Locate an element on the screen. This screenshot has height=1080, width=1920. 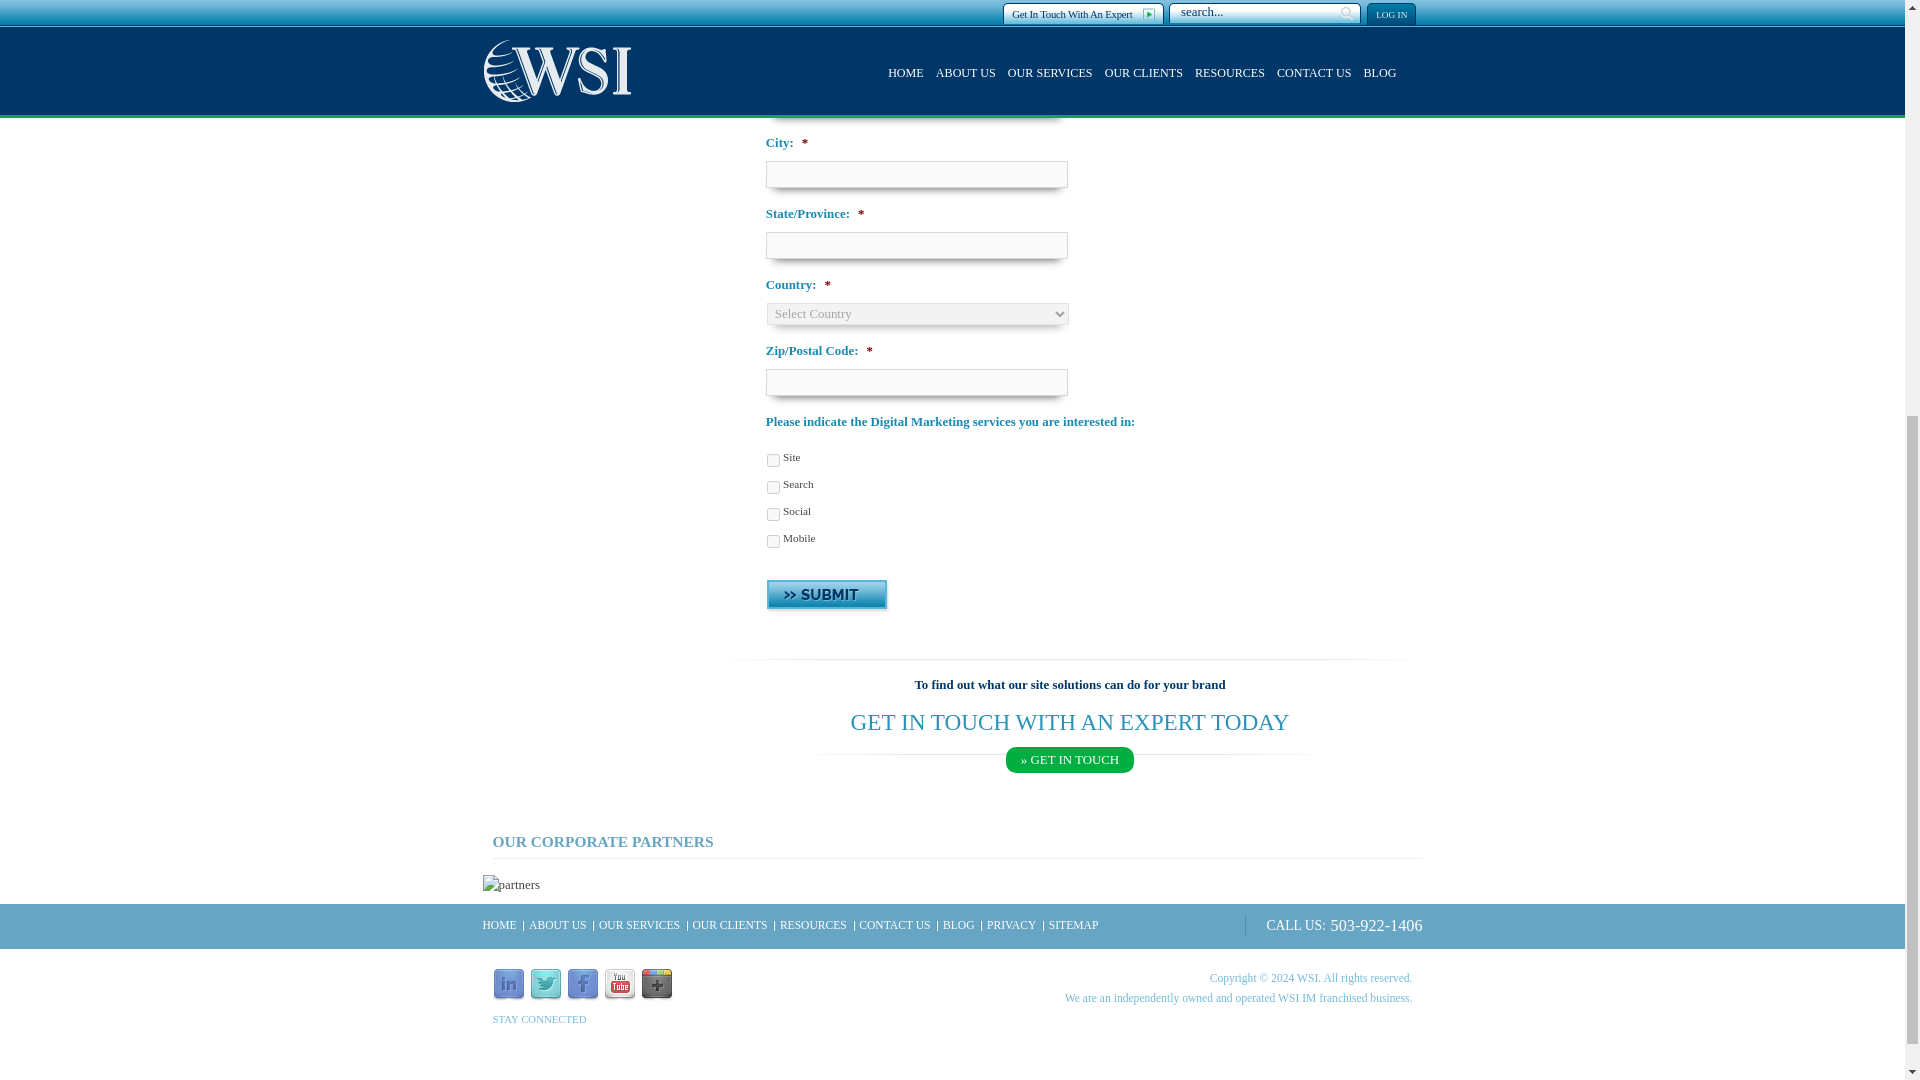
BLOG is located at coordinates (958, 926).